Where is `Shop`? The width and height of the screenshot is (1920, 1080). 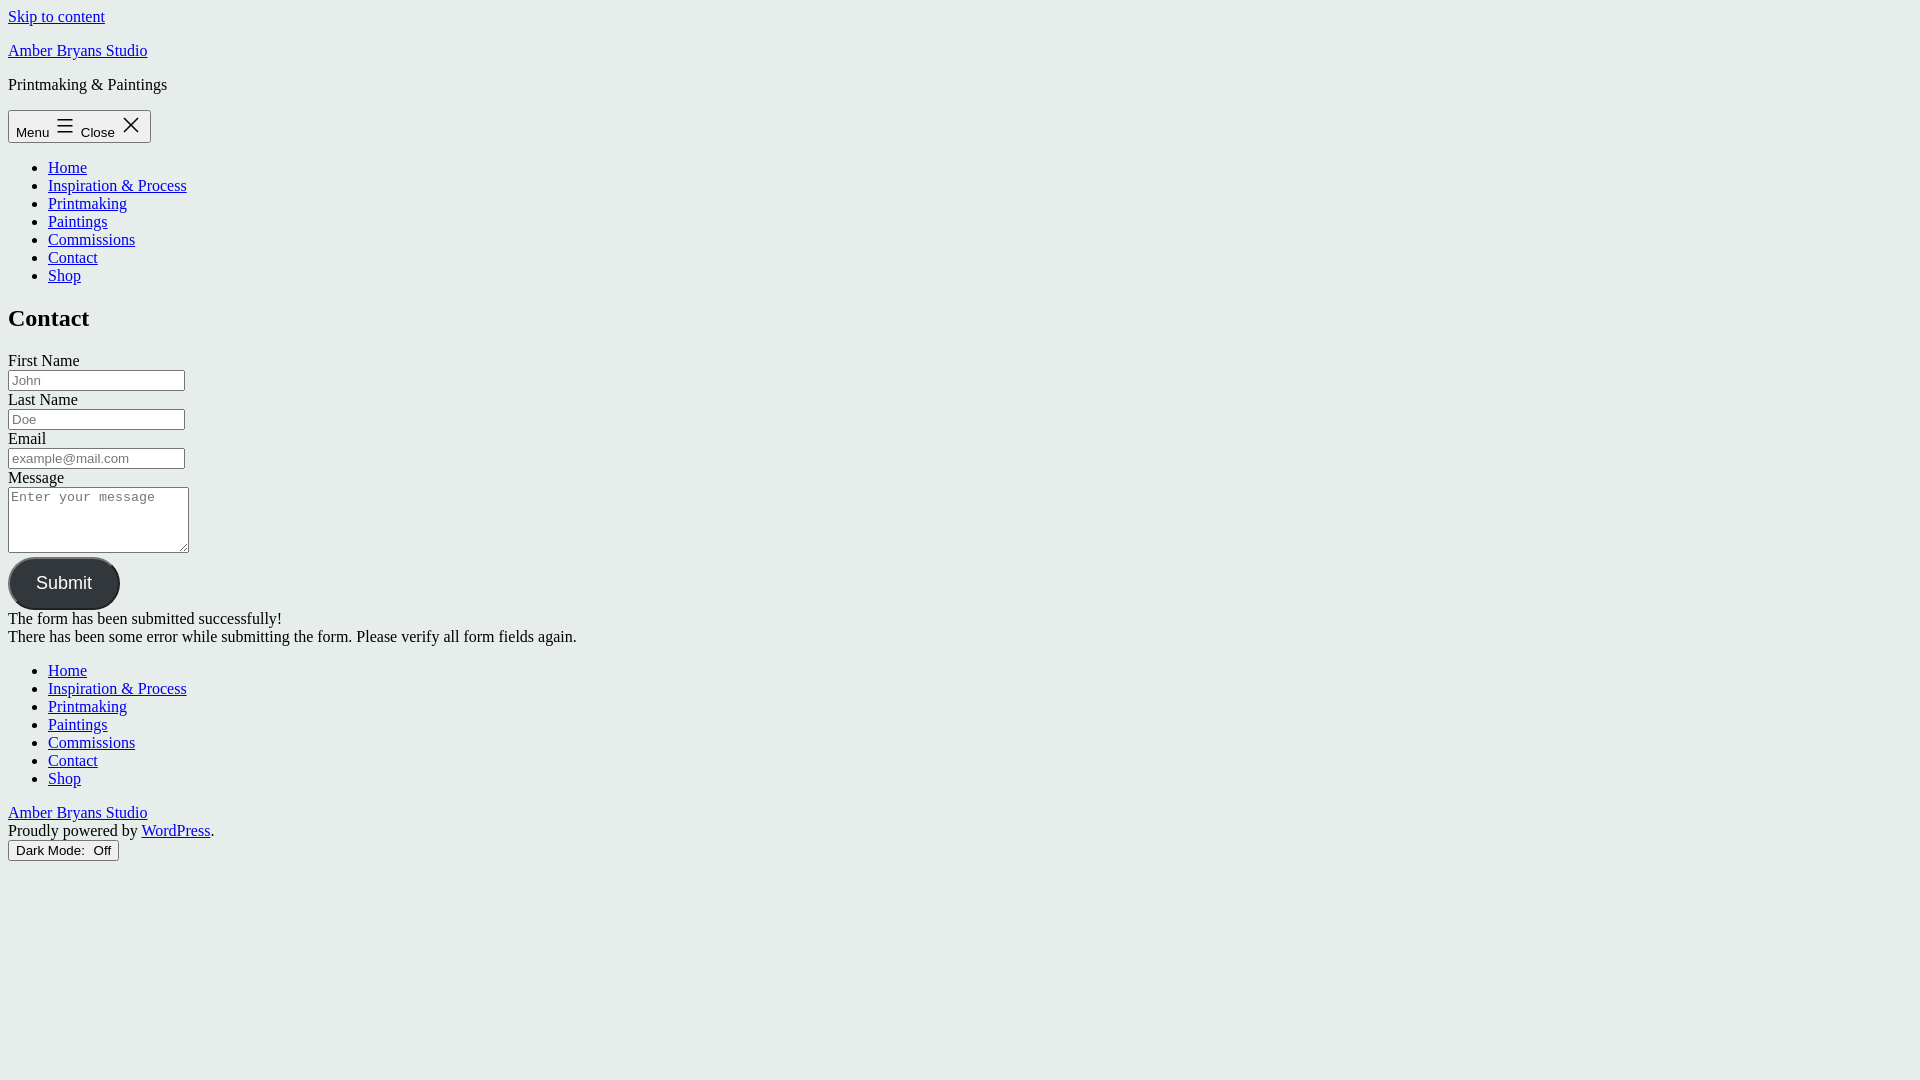
Shop is located at coordinates (64, 778).